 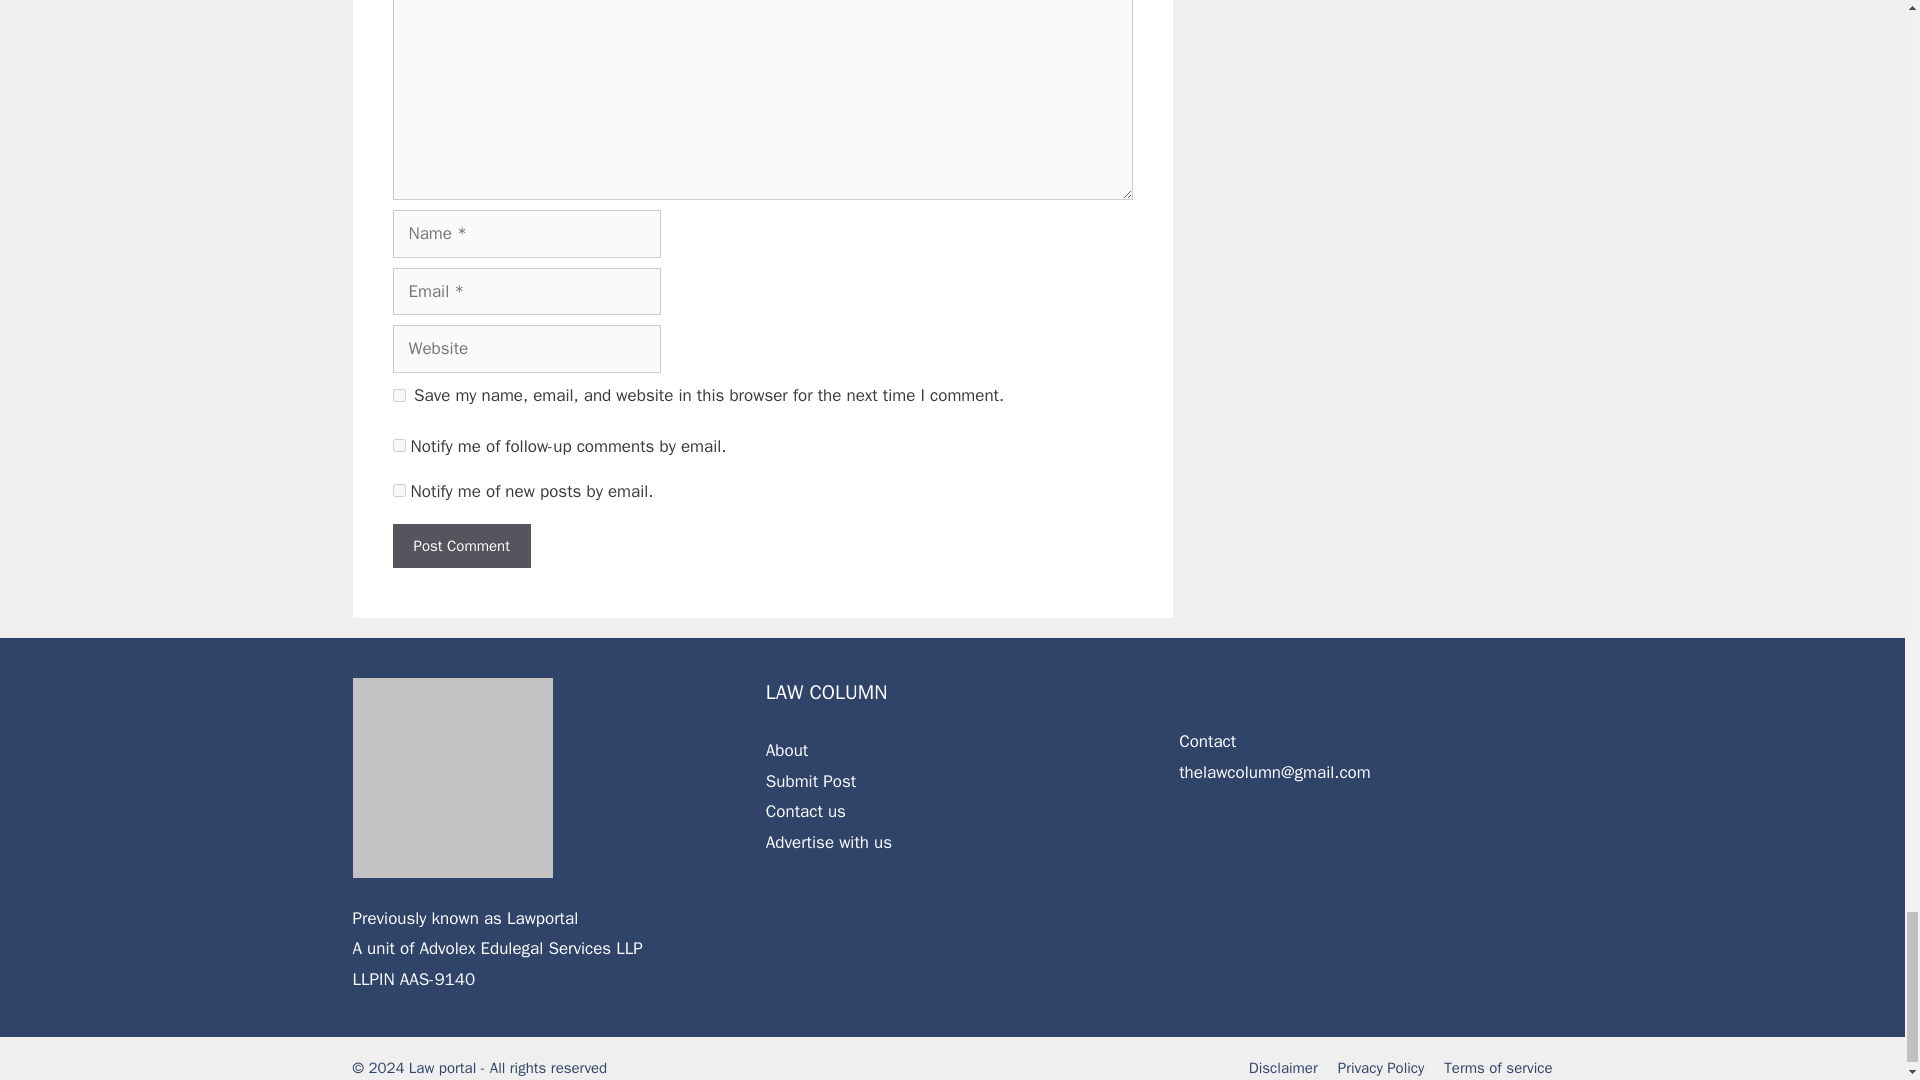 I want to click on subscribe, so click(x=398, y=490).